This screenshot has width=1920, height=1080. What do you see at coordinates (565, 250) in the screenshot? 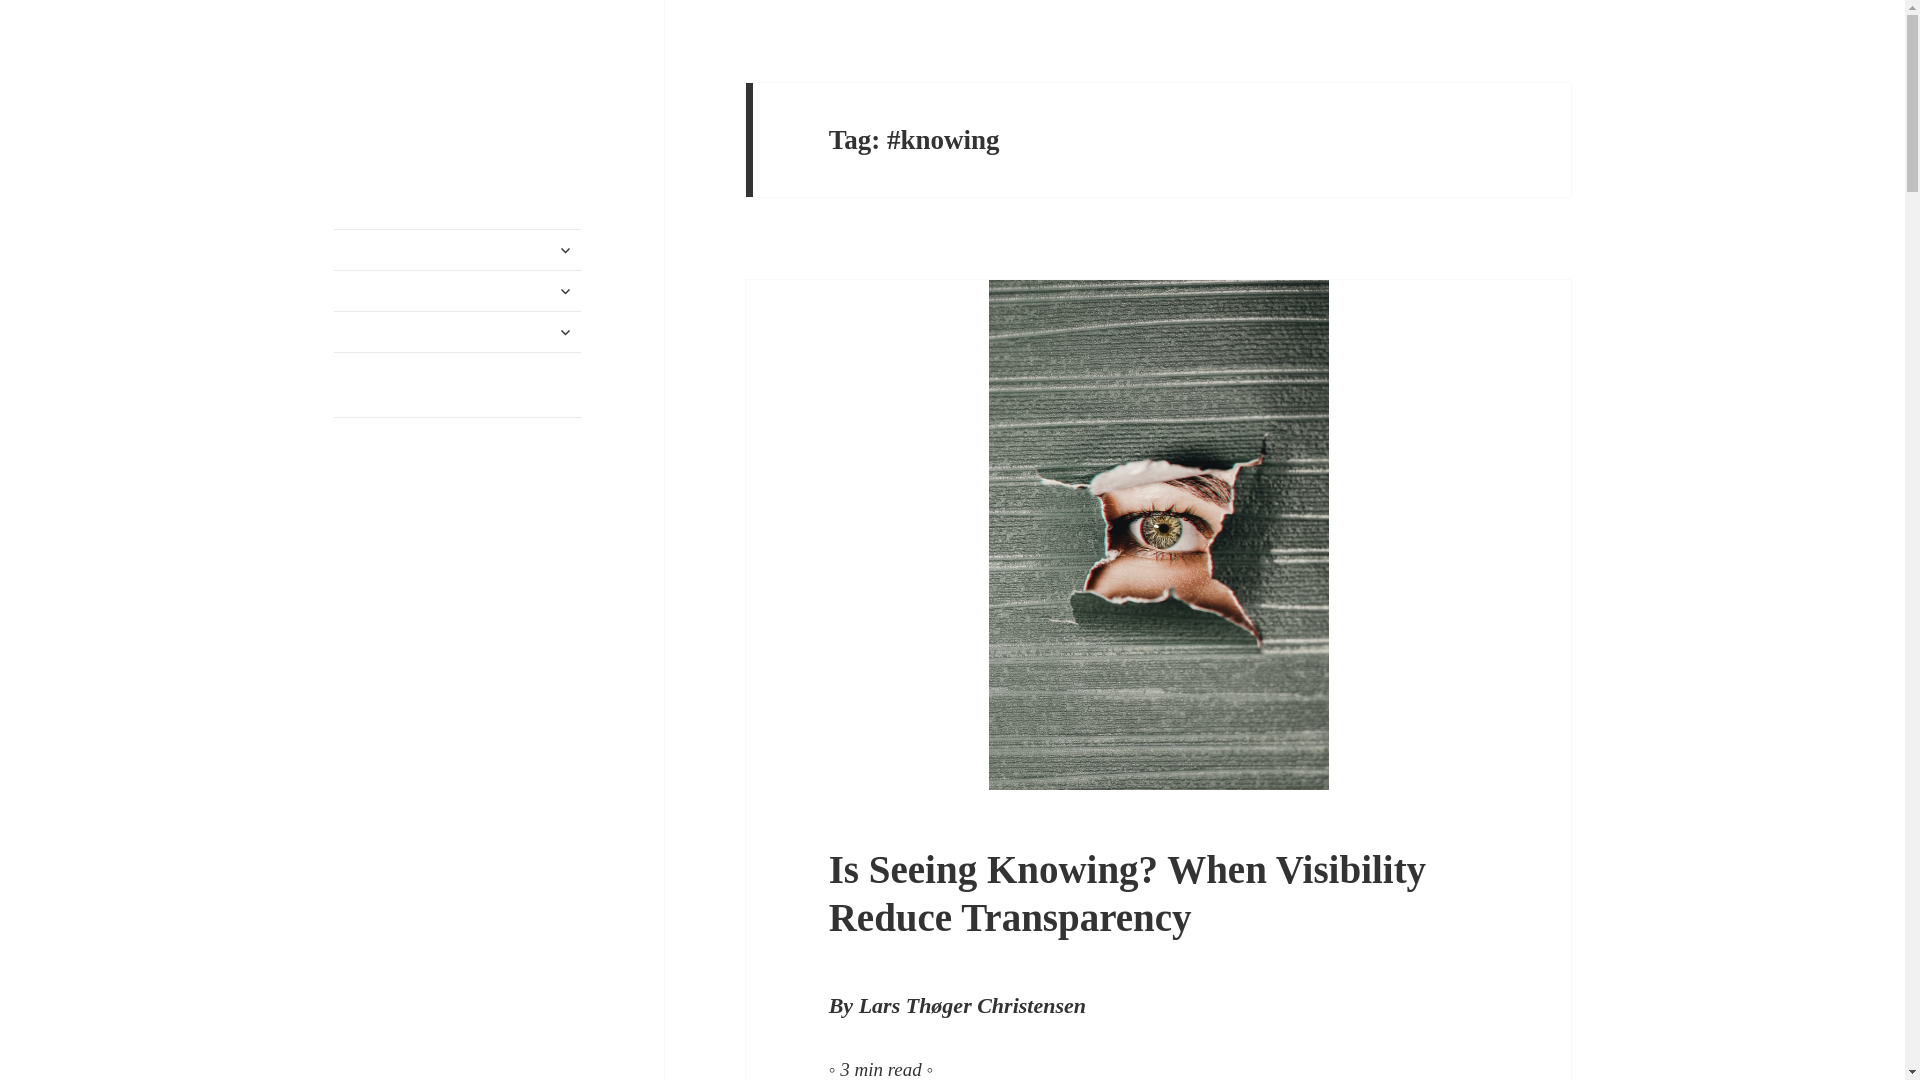
I see `expand child menu` at bounding box center [565, 250].